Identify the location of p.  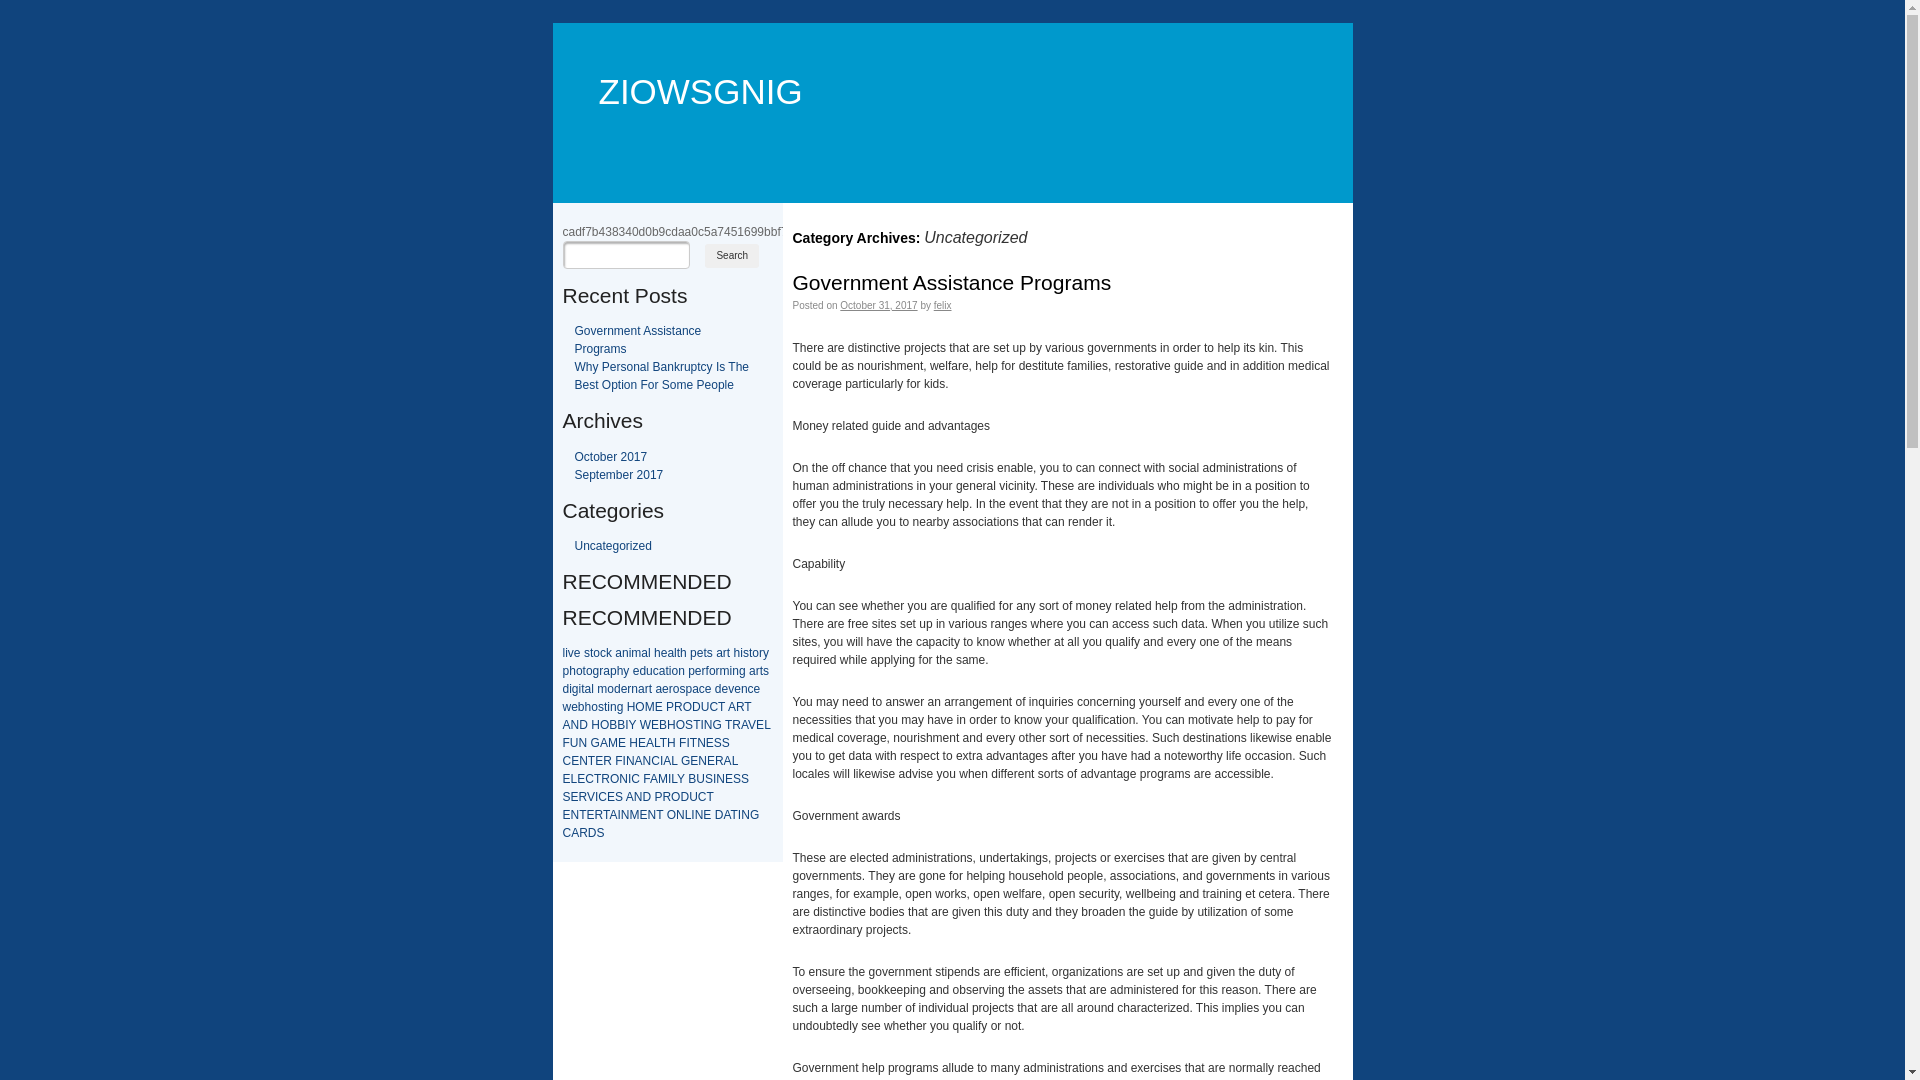
(566, 671).